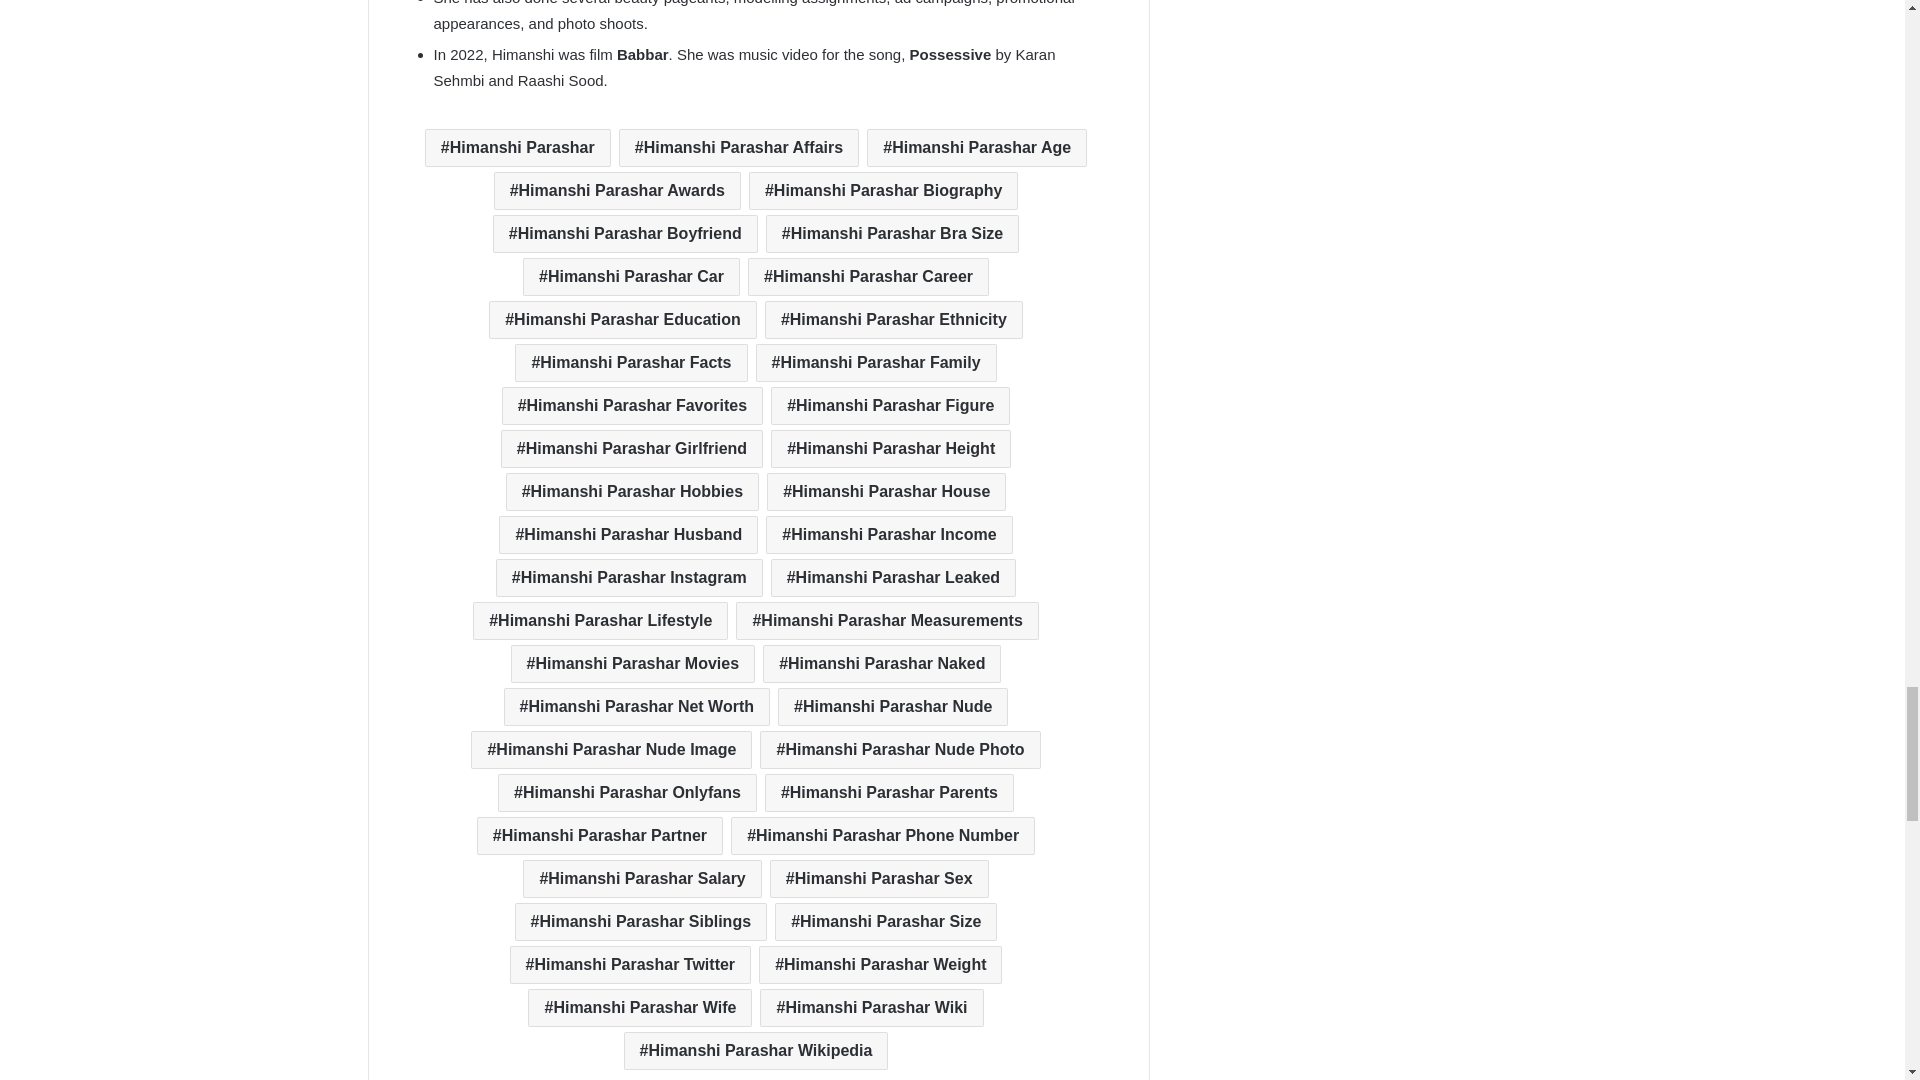 This screenshot has width=1920, height=1080. I want to click on Himanshi Parashar Awards, so click(617, 190).